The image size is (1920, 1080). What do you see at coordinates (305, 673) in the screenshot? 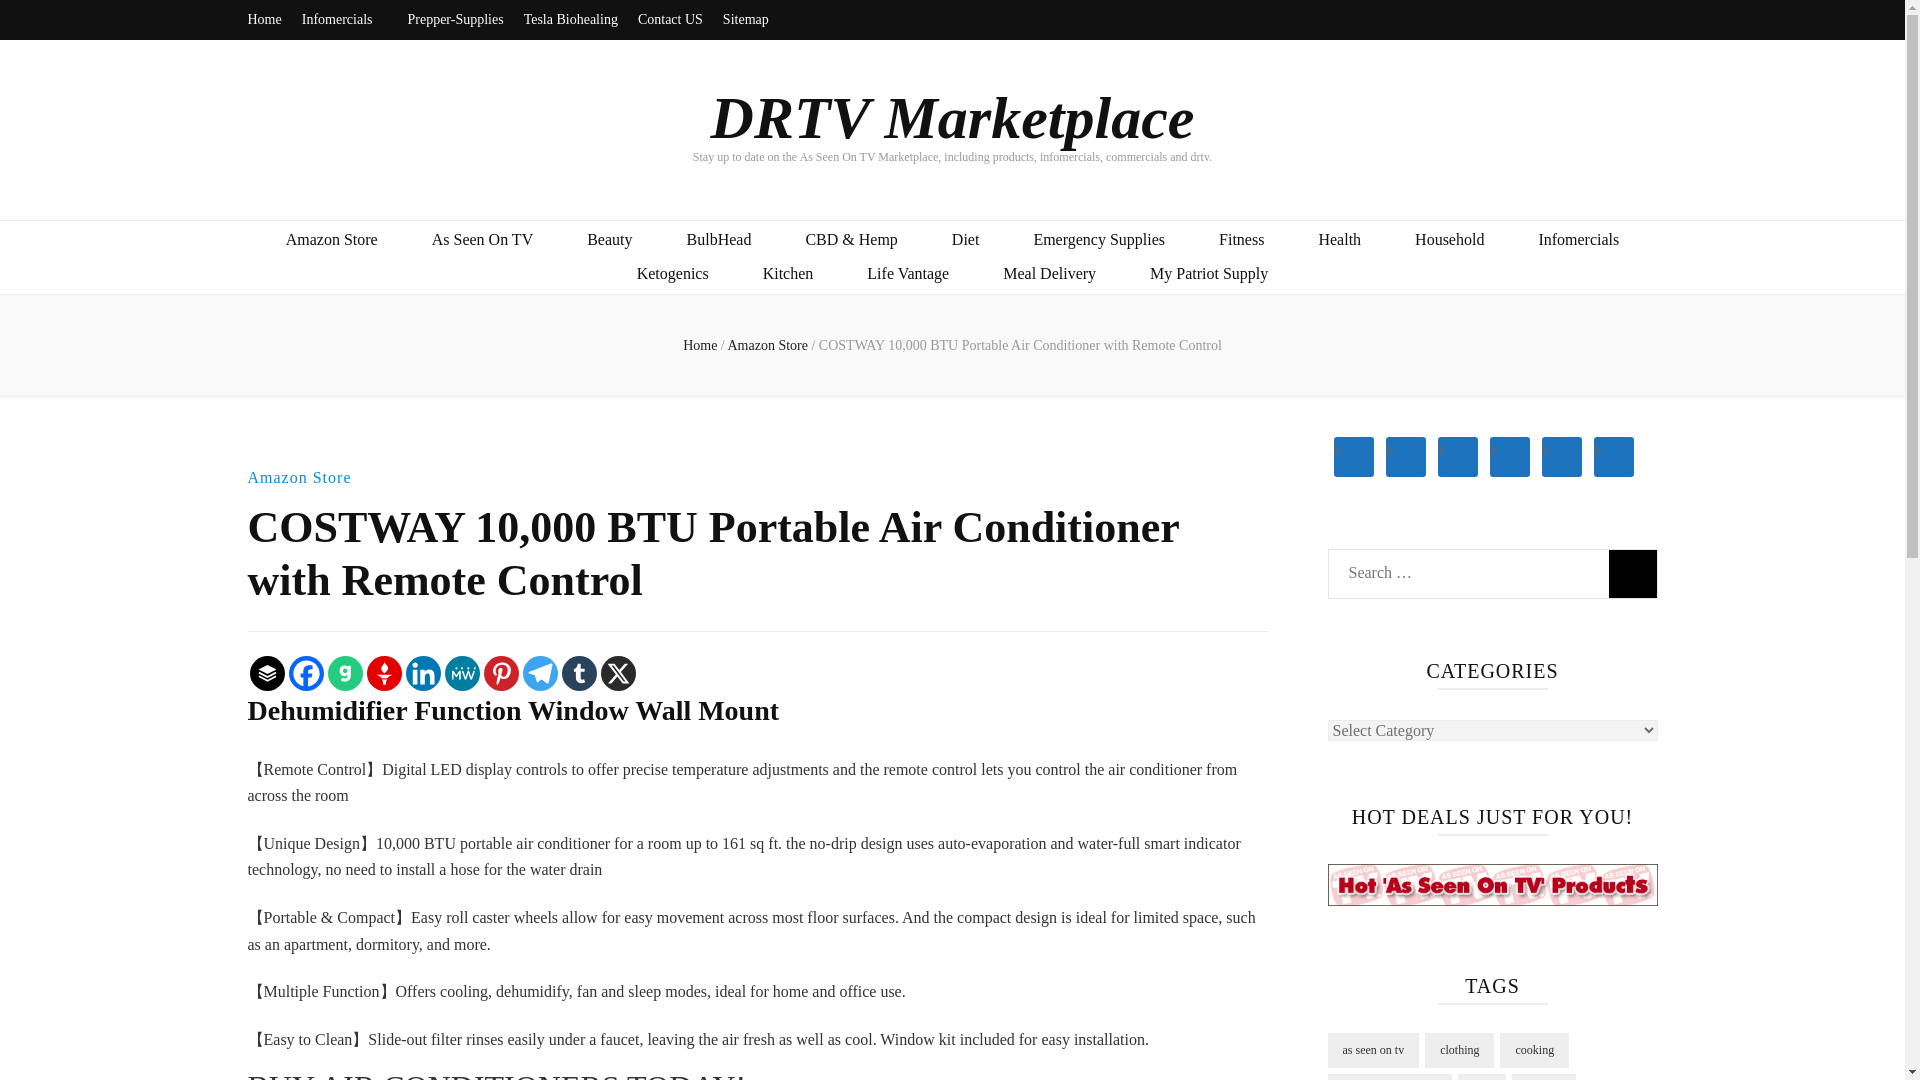
I see `Facebook` at bounding box center [305, 673].